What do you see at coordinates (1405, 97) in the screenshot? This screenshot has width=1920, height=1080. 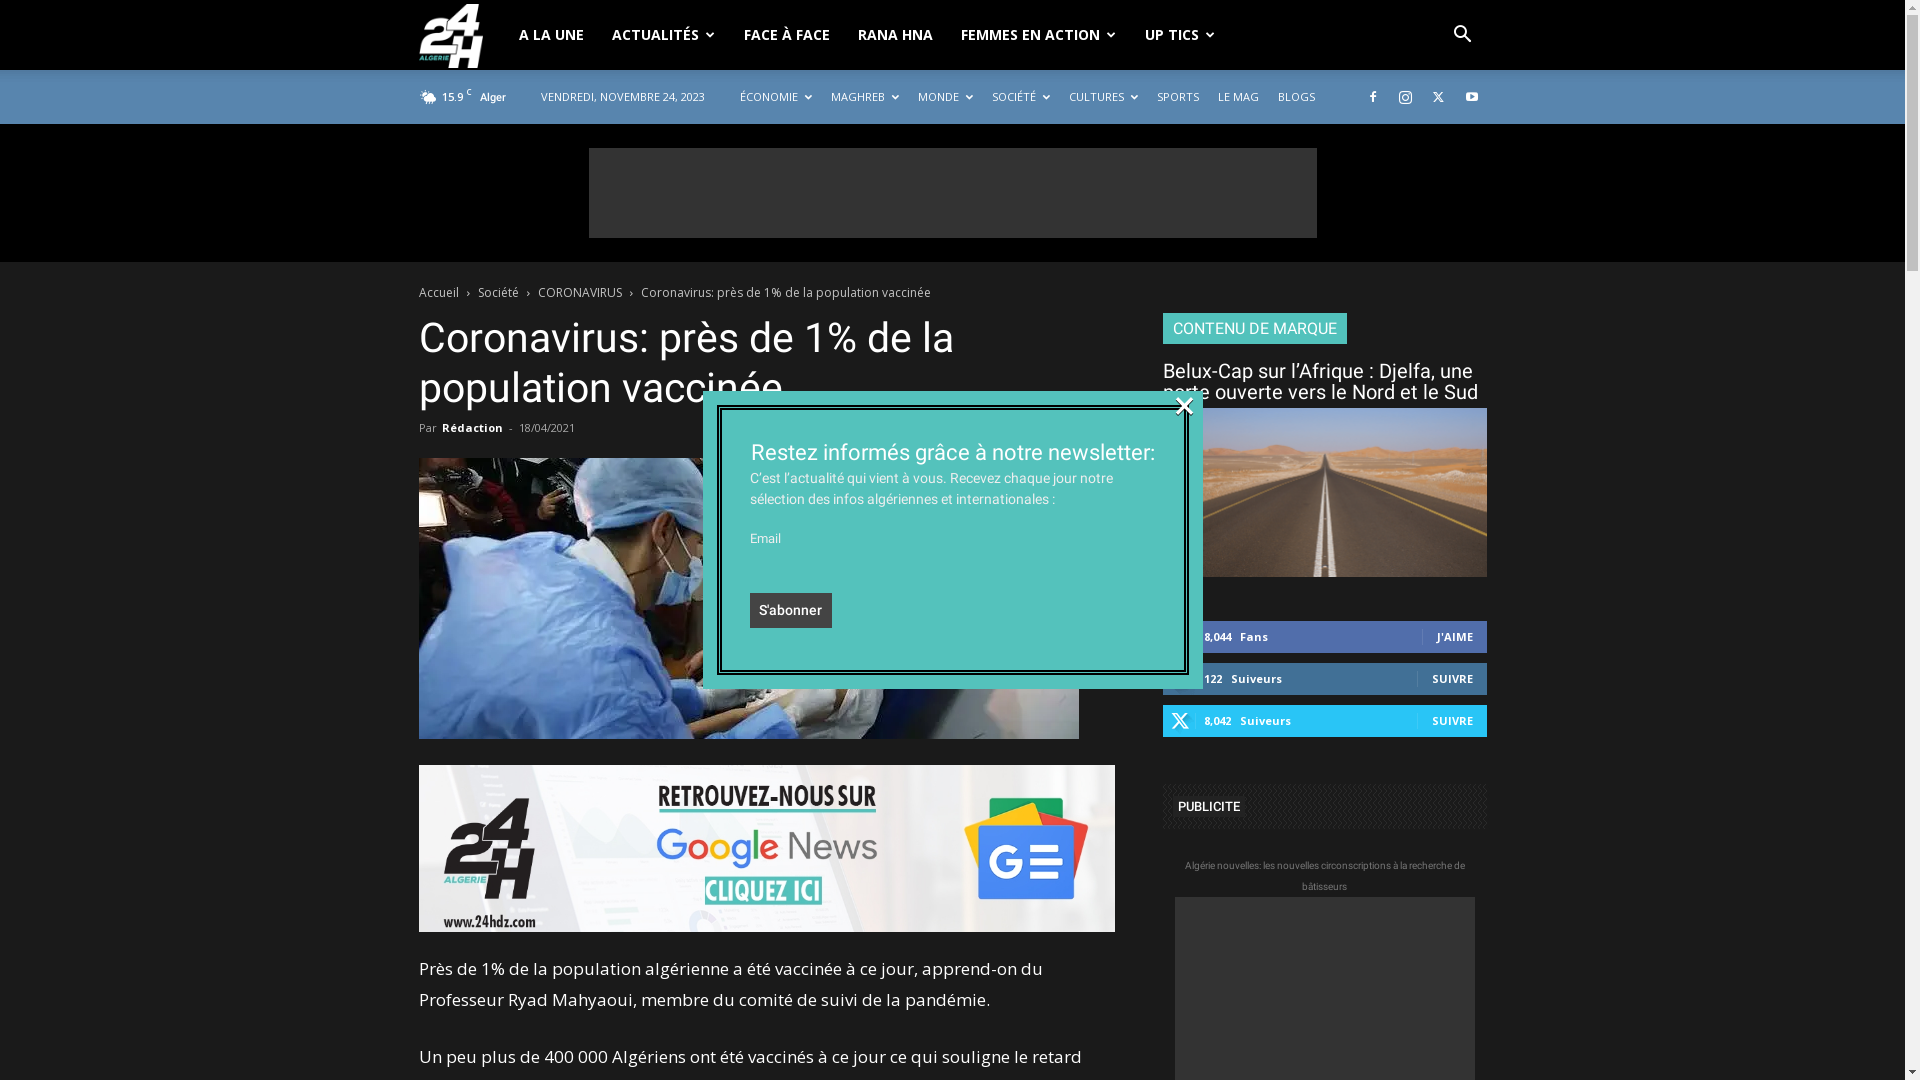 I see `Instagram` at bounding box center [1405, 97].